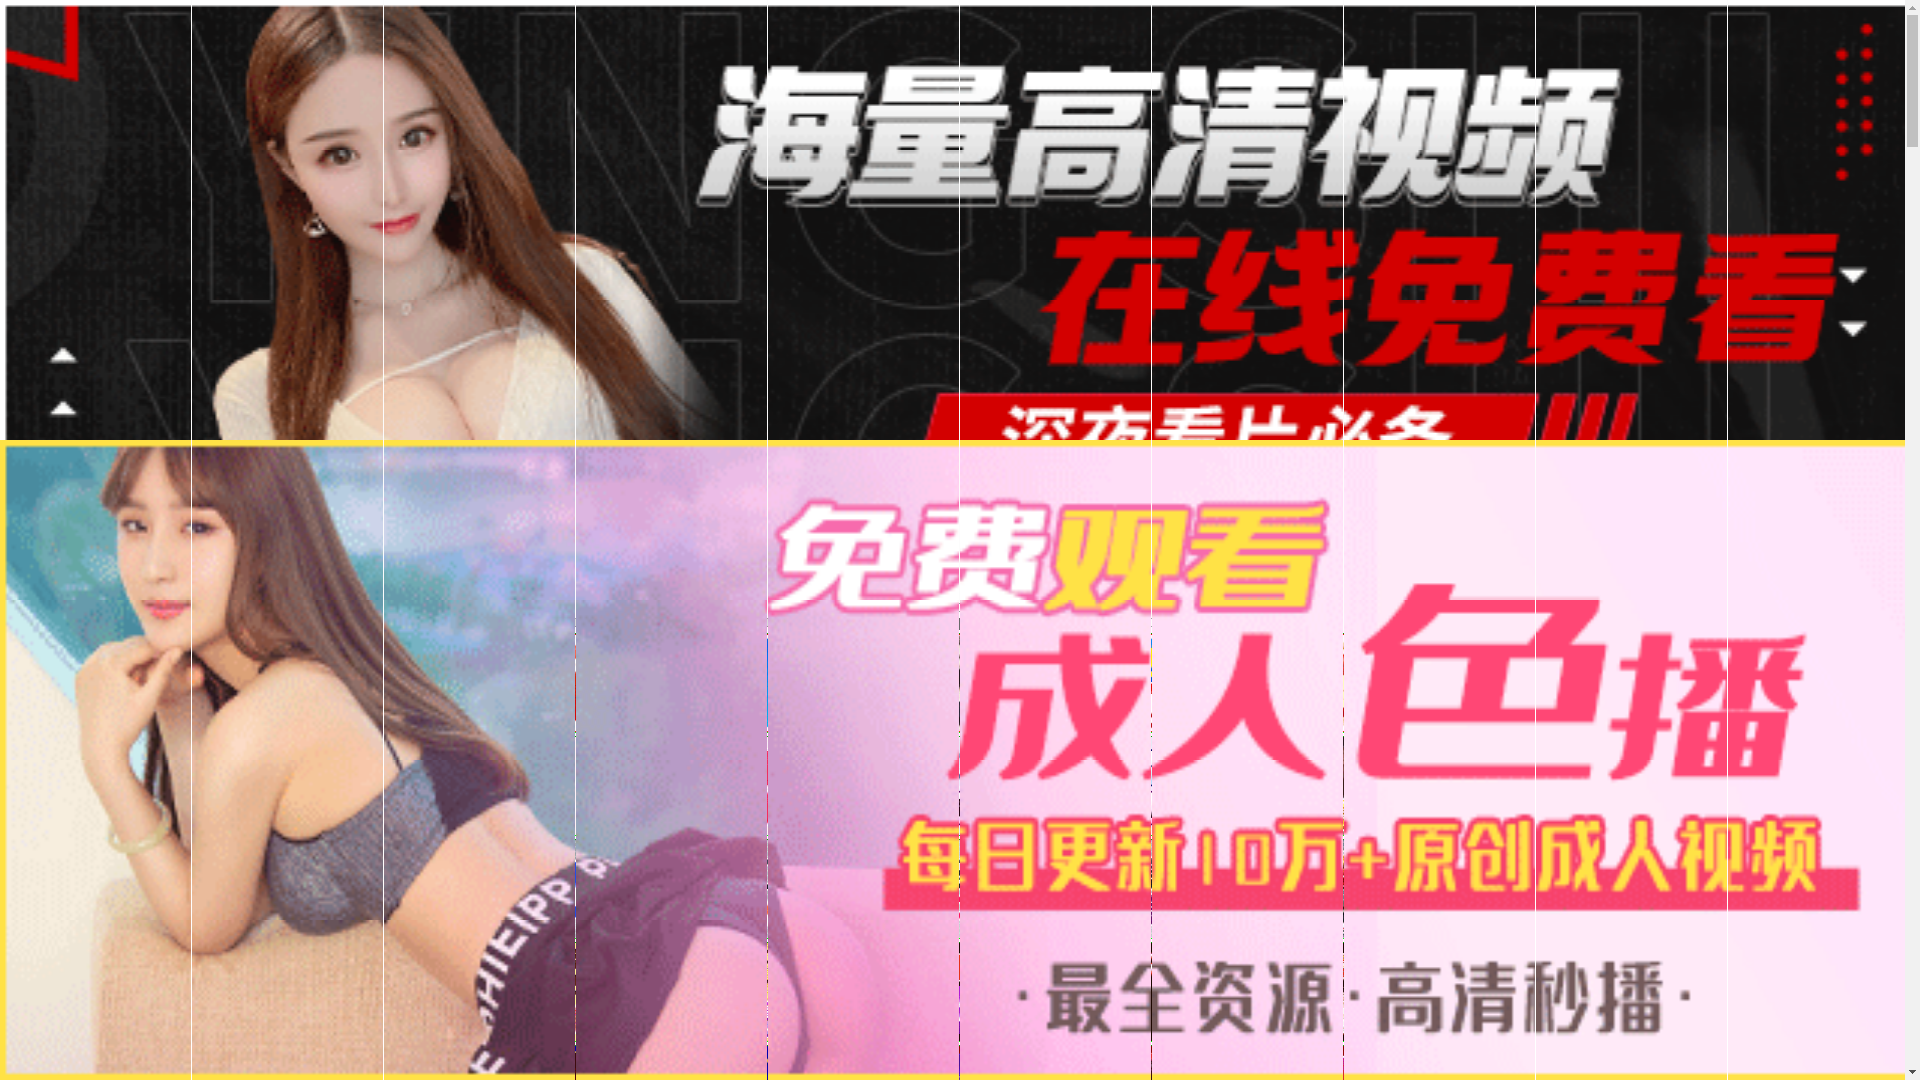 This screenshot has height=1080, width=1920. Describe the element at coordinates (952, 728) in the screenshot. I see `6686` at that location.